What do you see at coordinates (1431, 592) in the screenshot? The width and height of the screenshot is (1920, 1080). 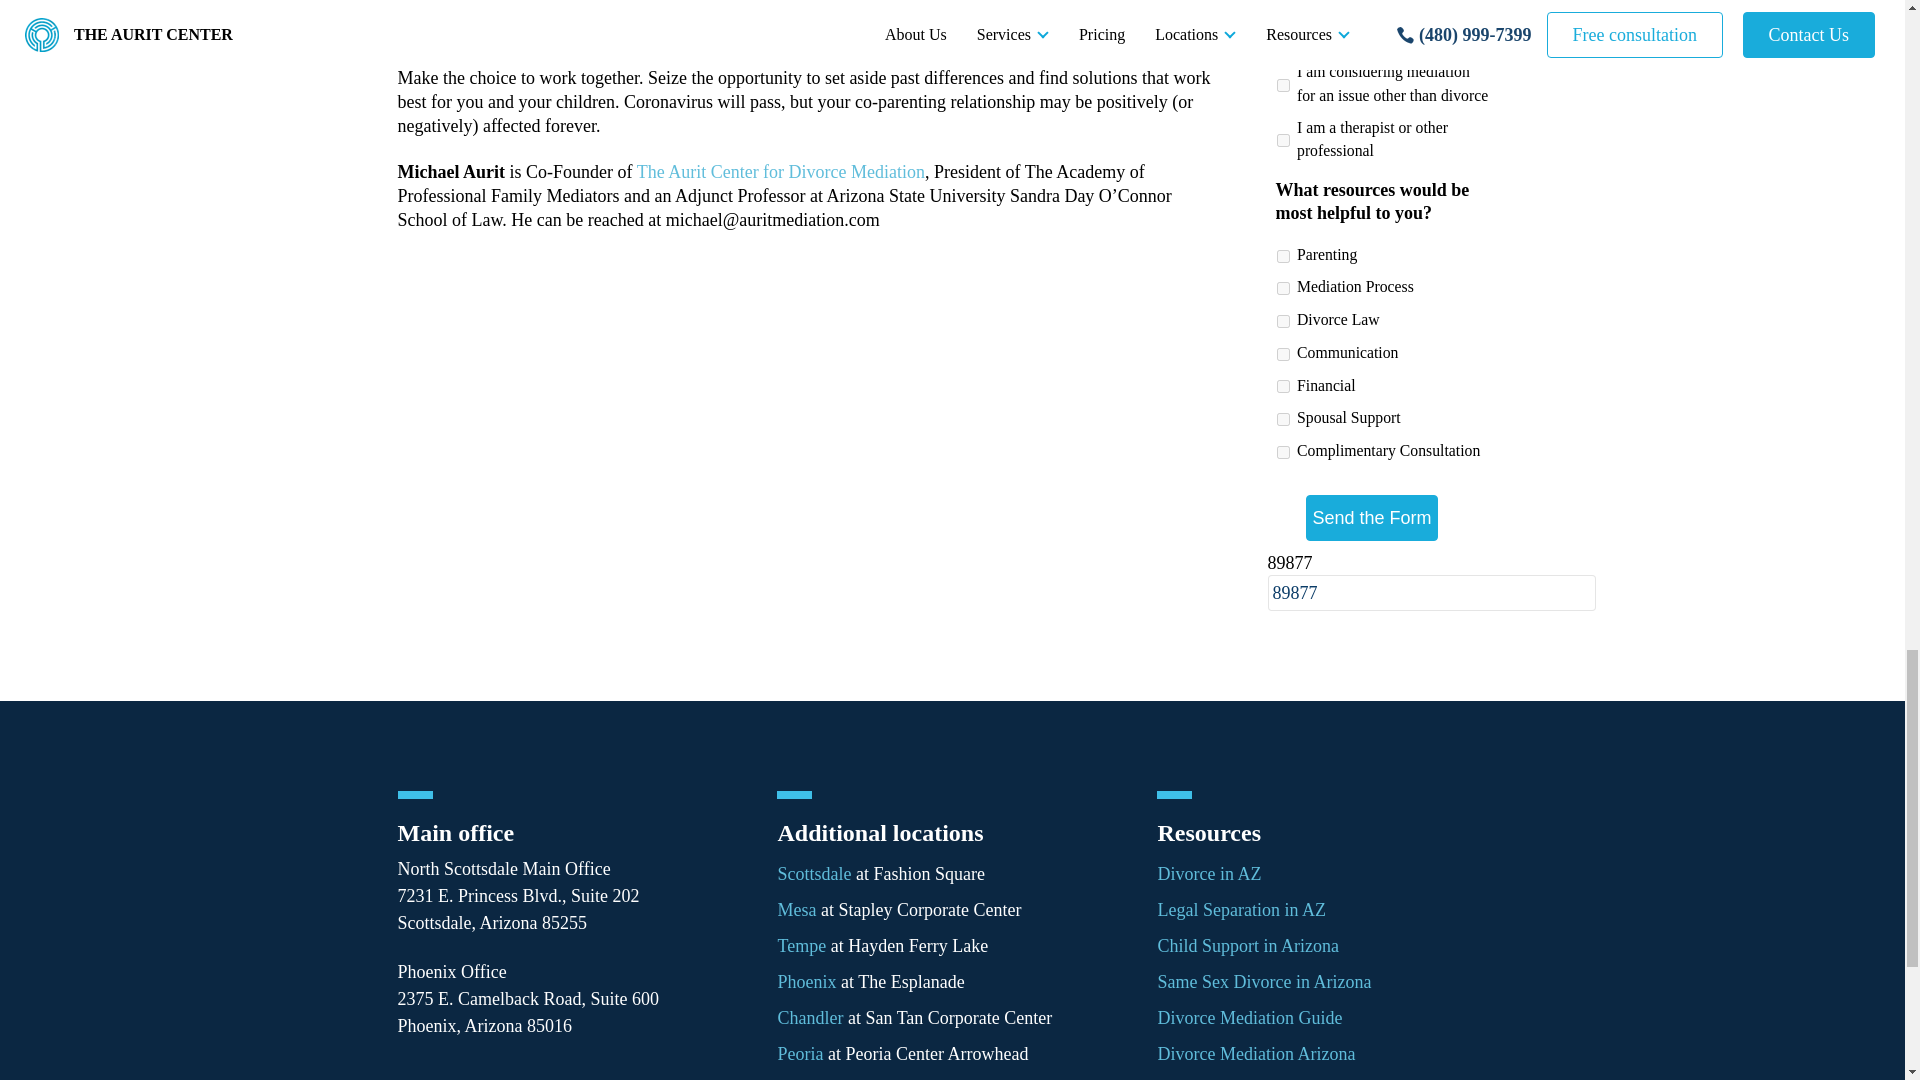 I see `89877` at bounding box center [1431, 592].